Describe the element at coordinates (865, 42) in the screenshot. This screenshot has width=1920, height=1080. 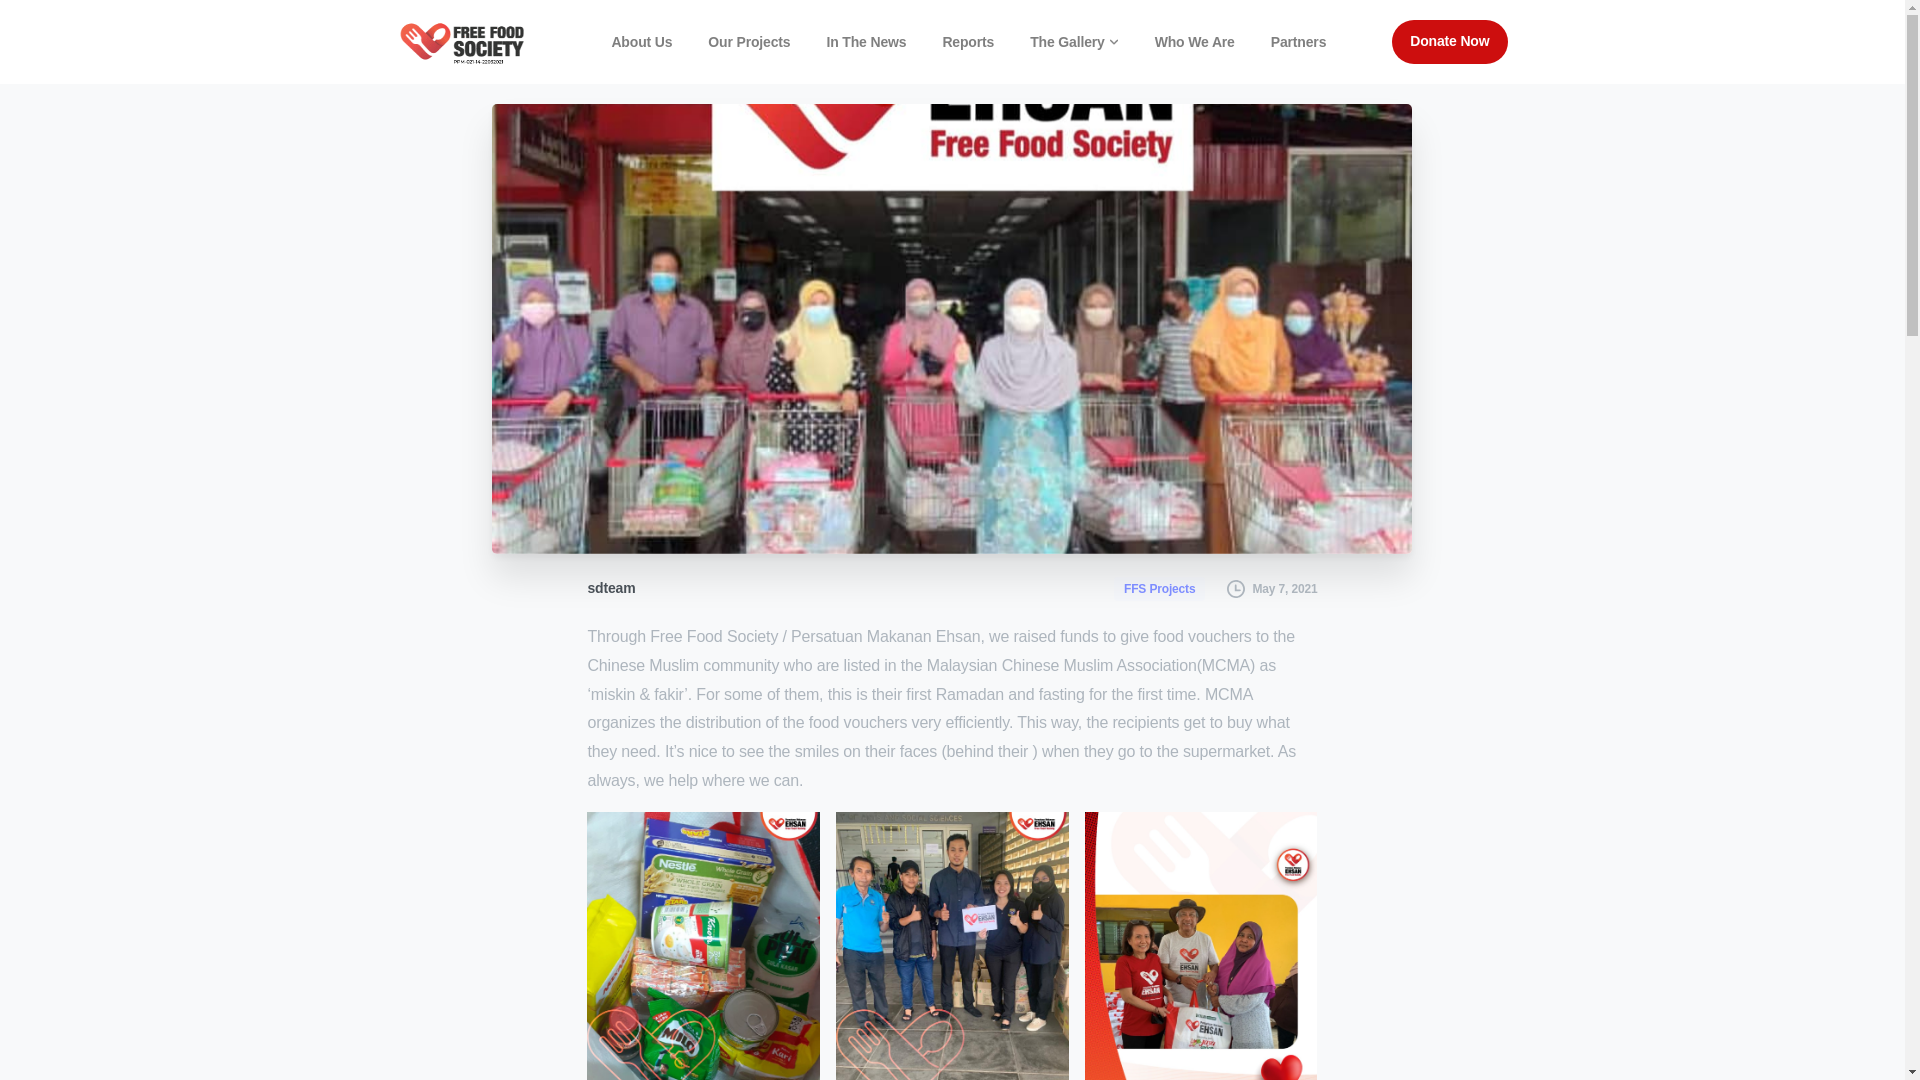
I see `In The News` at that location.